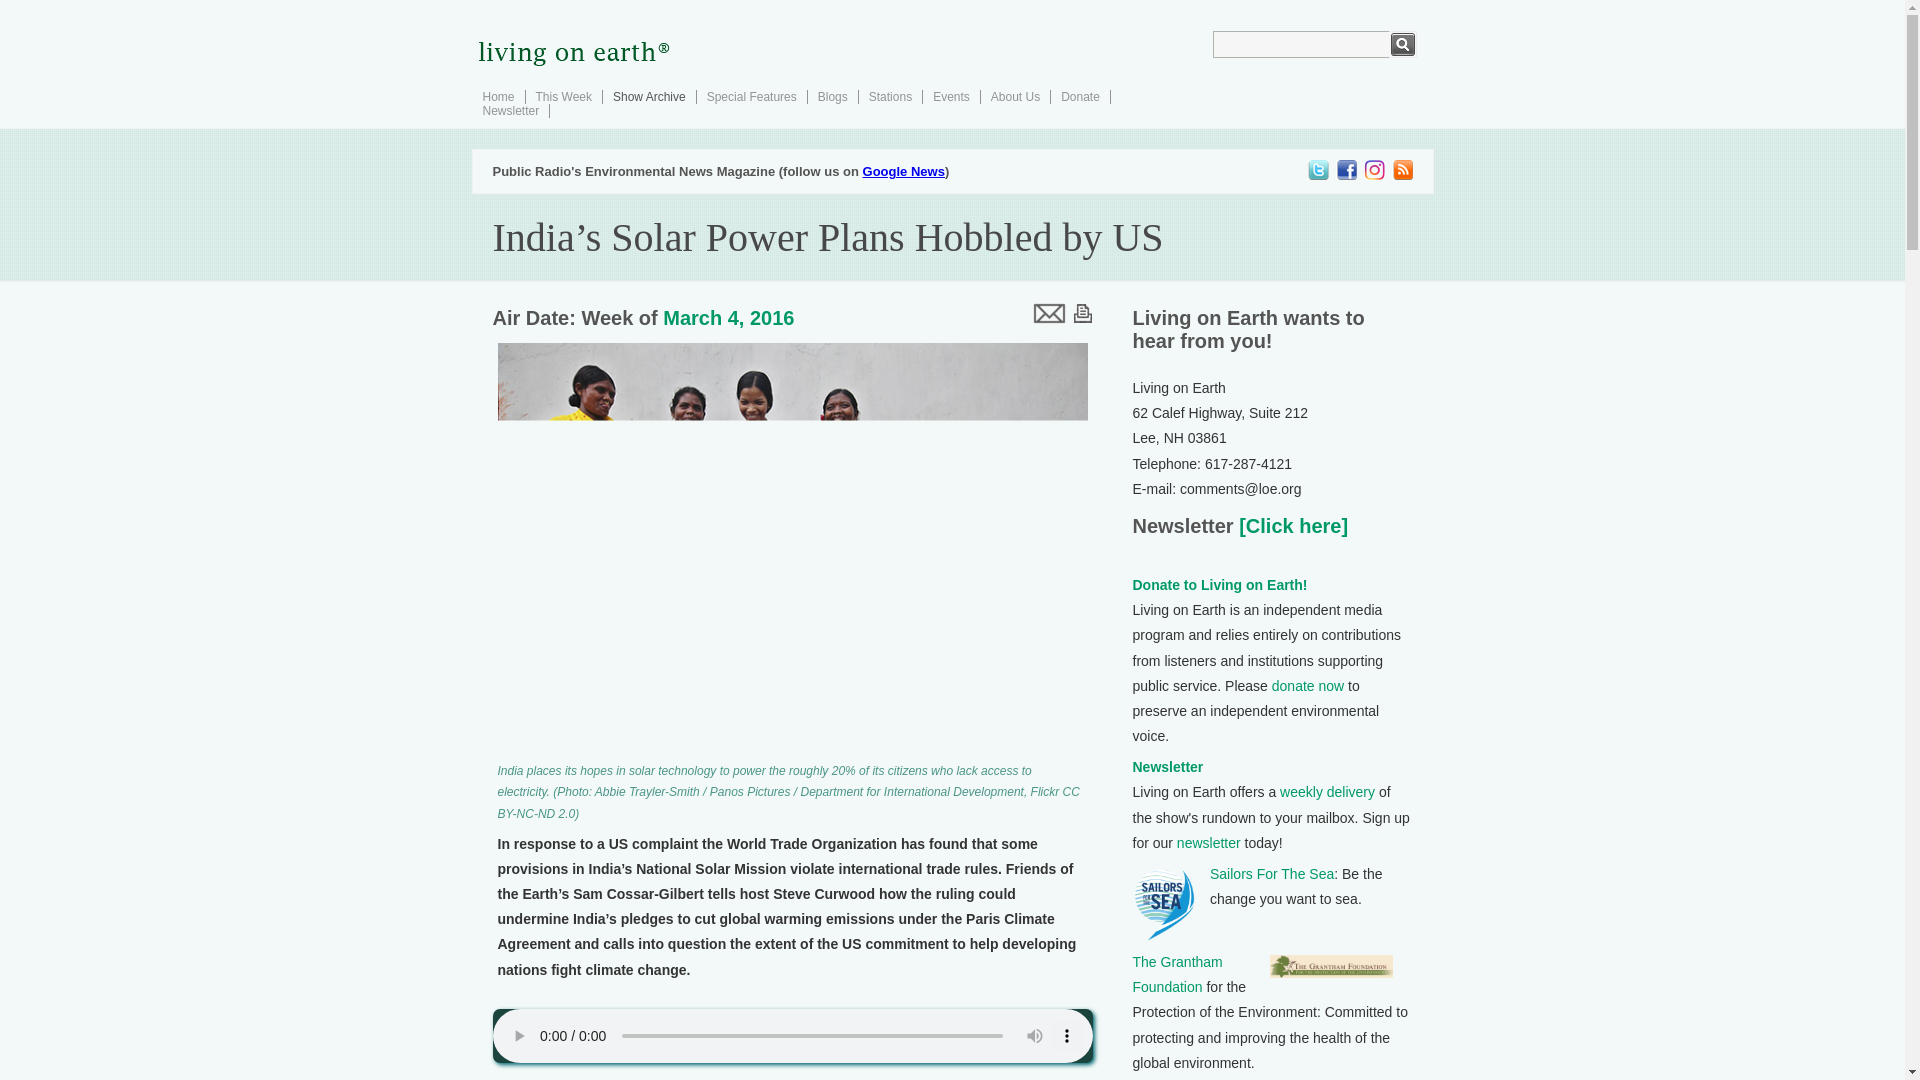 This screenshot has height=1080, width=1920. Describe the element at coordinates (903, 172) in the screenshot. I see `Google News` at that location.